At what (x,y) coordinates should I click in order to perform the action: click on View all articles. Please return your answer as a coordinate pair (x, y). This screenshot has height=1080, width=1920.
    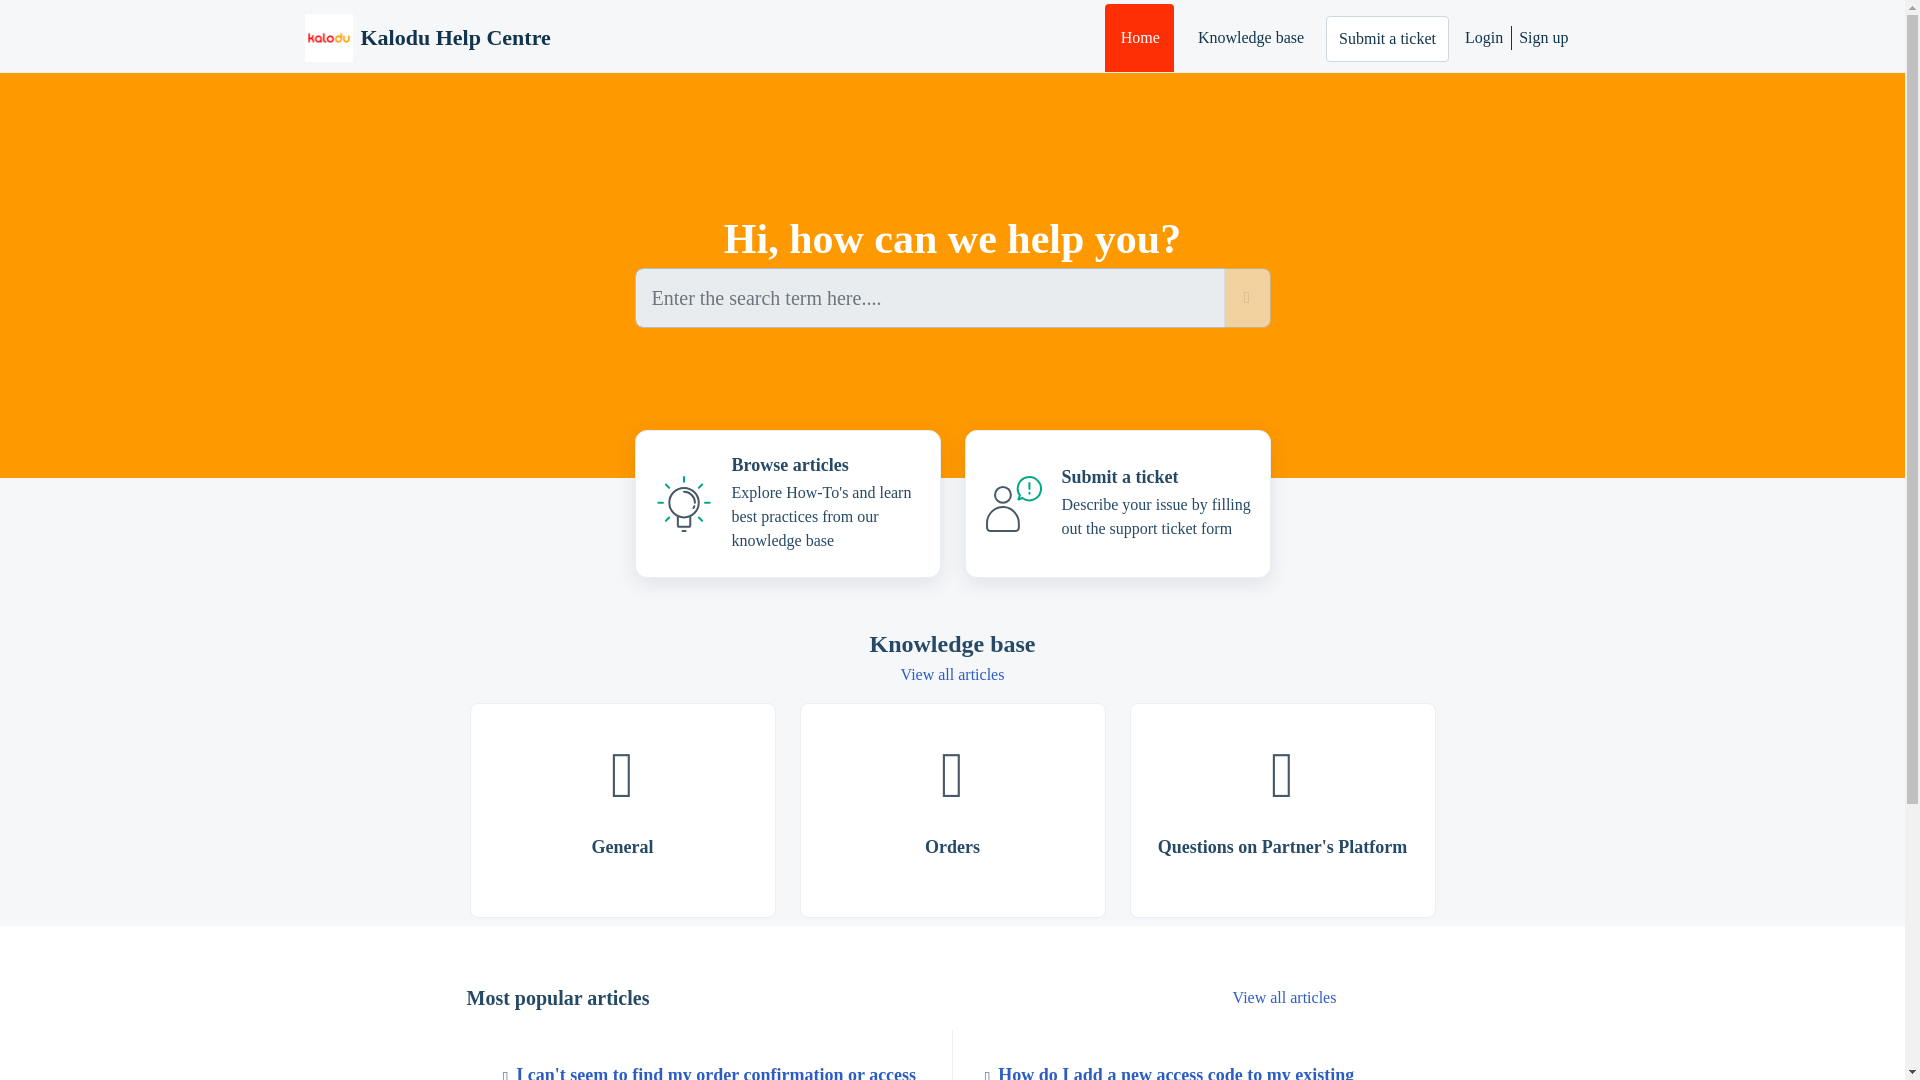
    Looking at the image, I should click on (1284, 997).